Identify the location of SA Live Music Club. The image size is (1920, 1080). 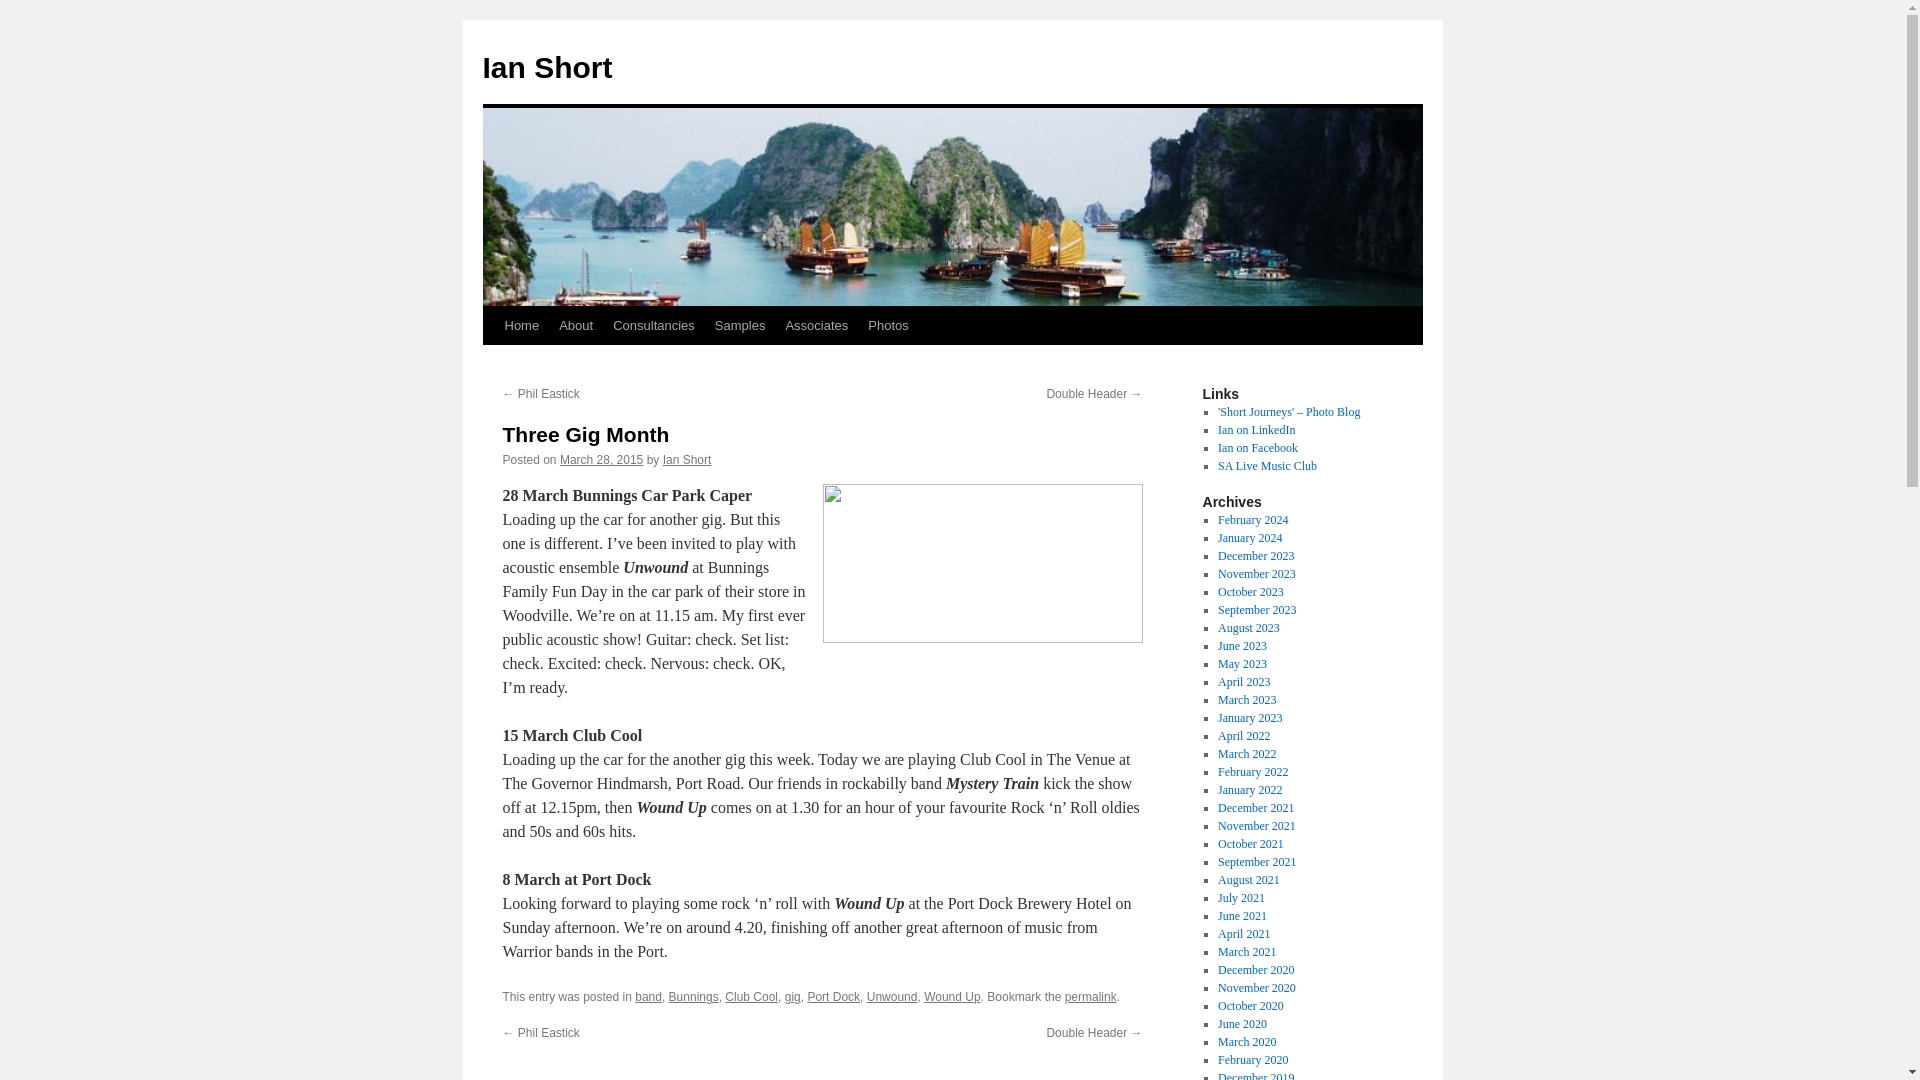
(1267, 466).